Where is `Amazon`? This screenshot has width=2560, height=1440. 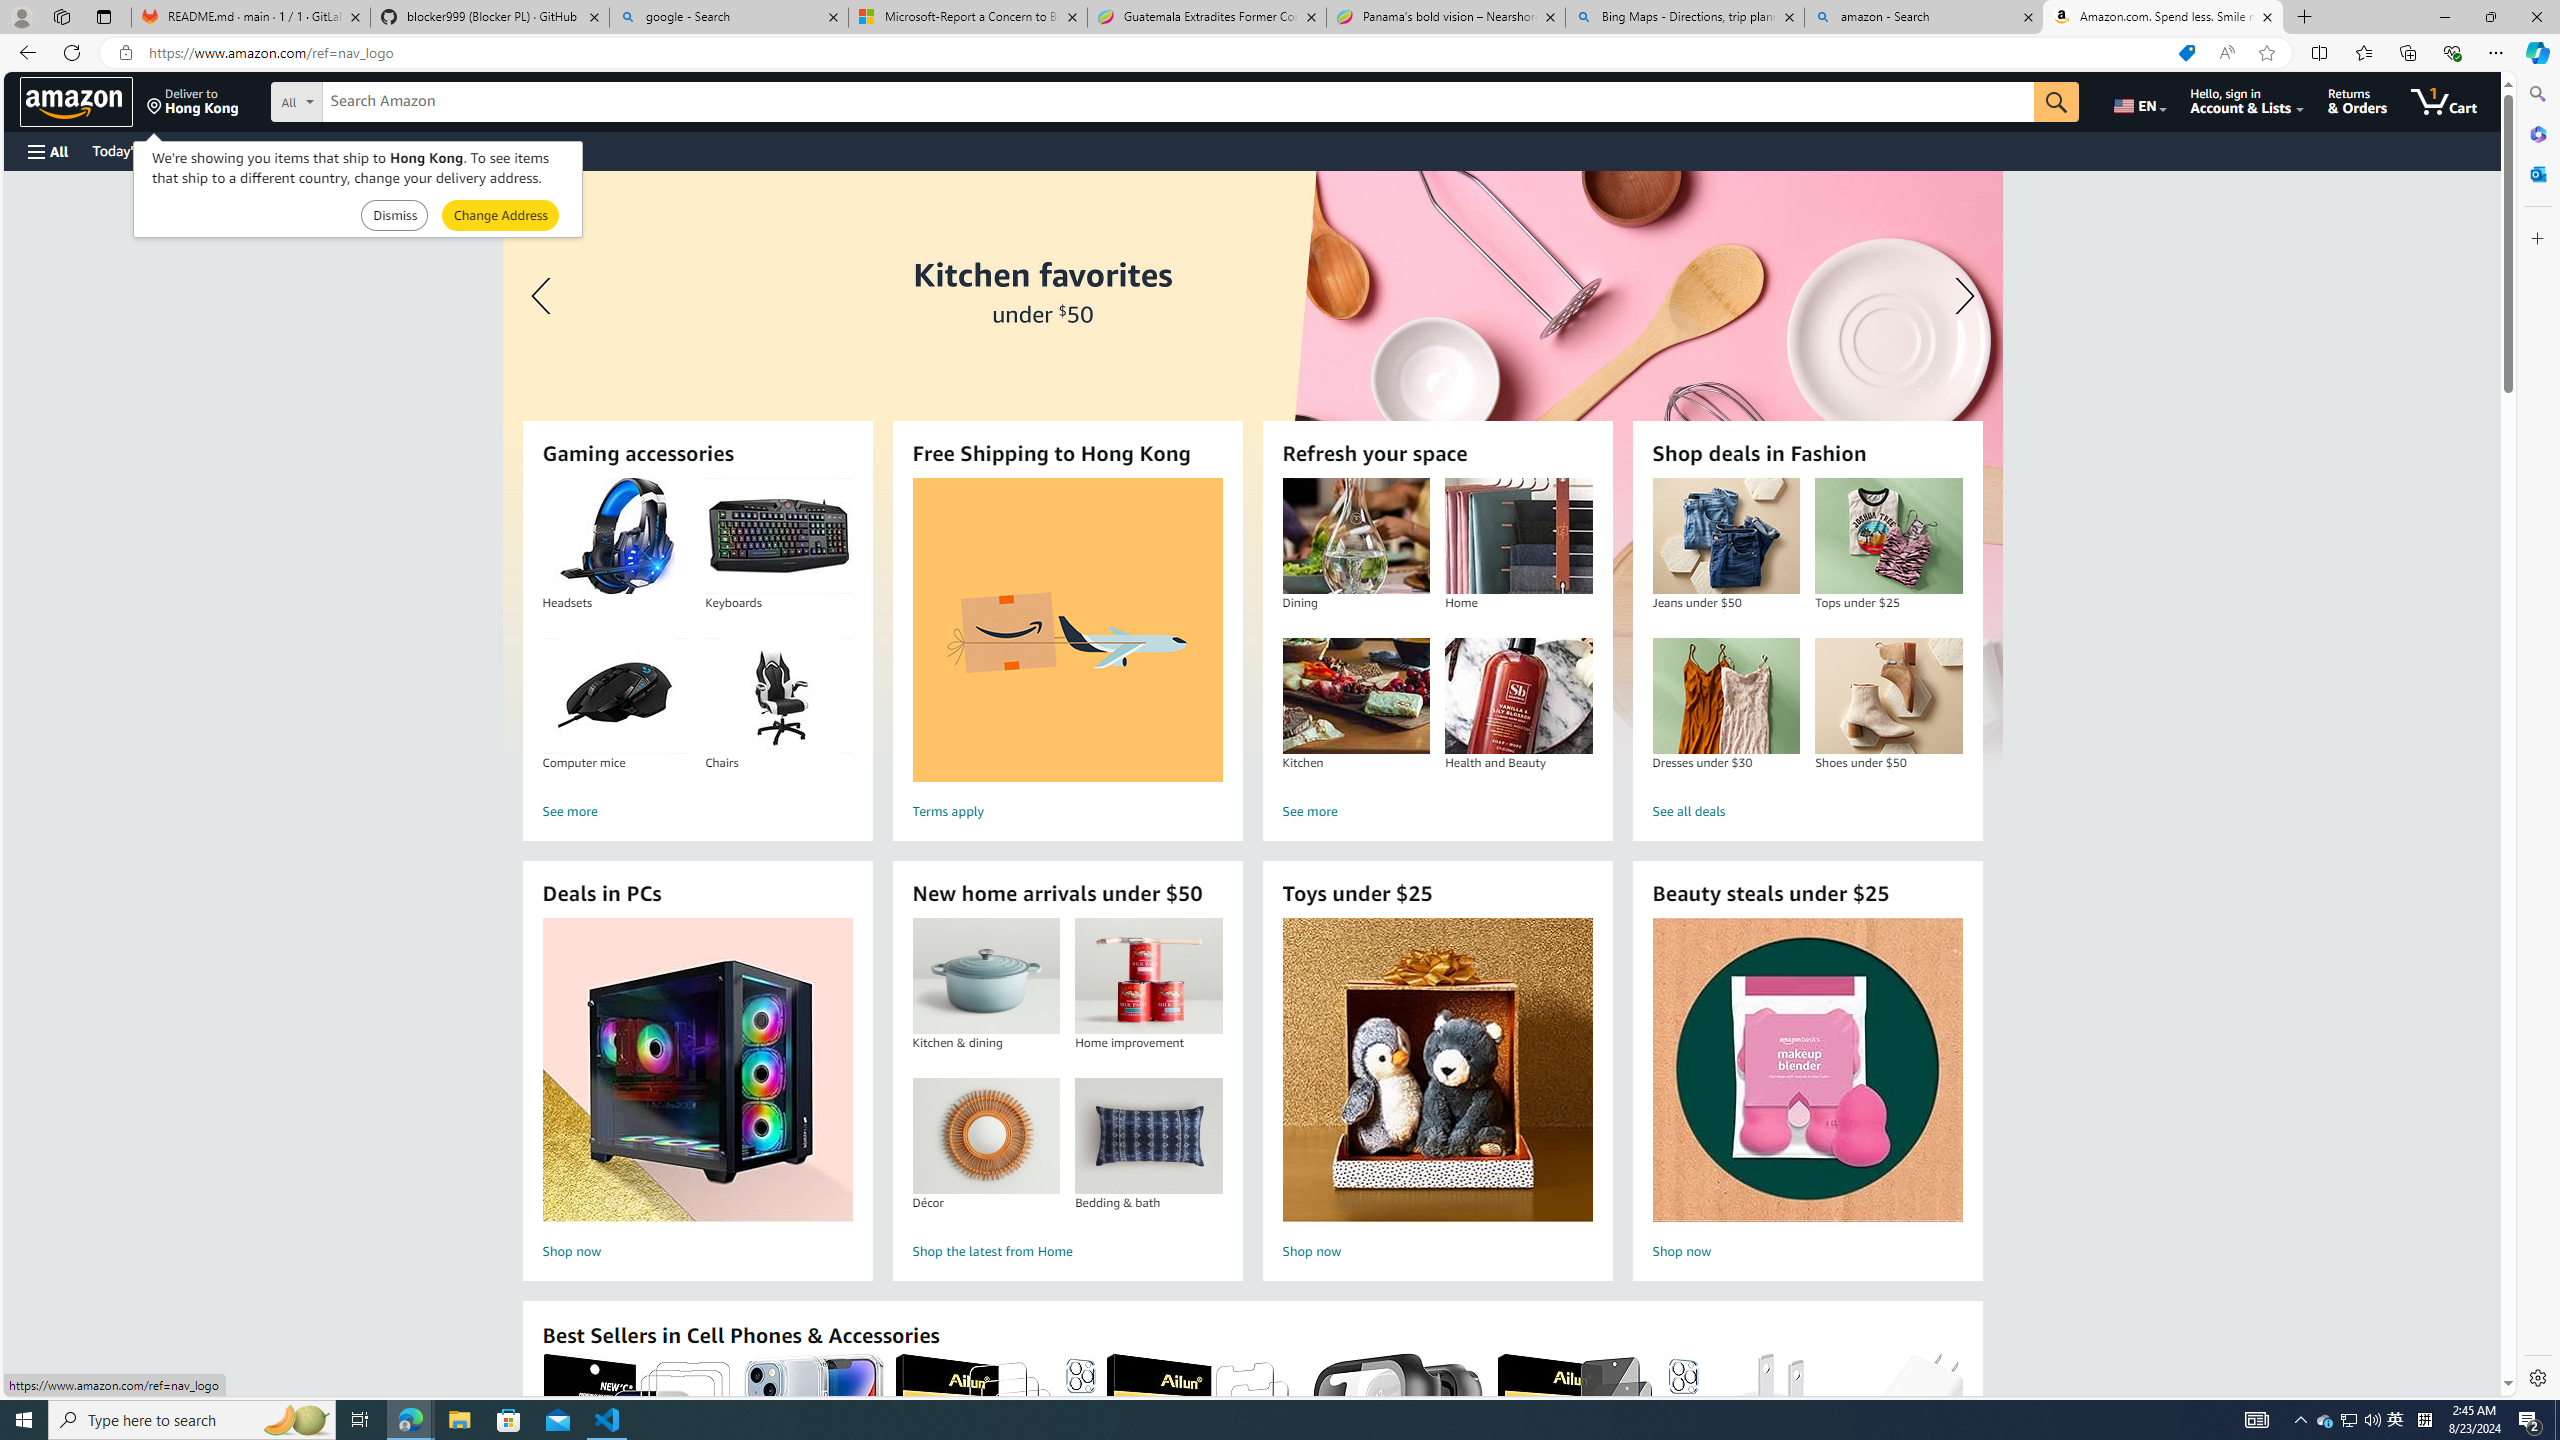
Amazon is located at coordinates (76, 101).